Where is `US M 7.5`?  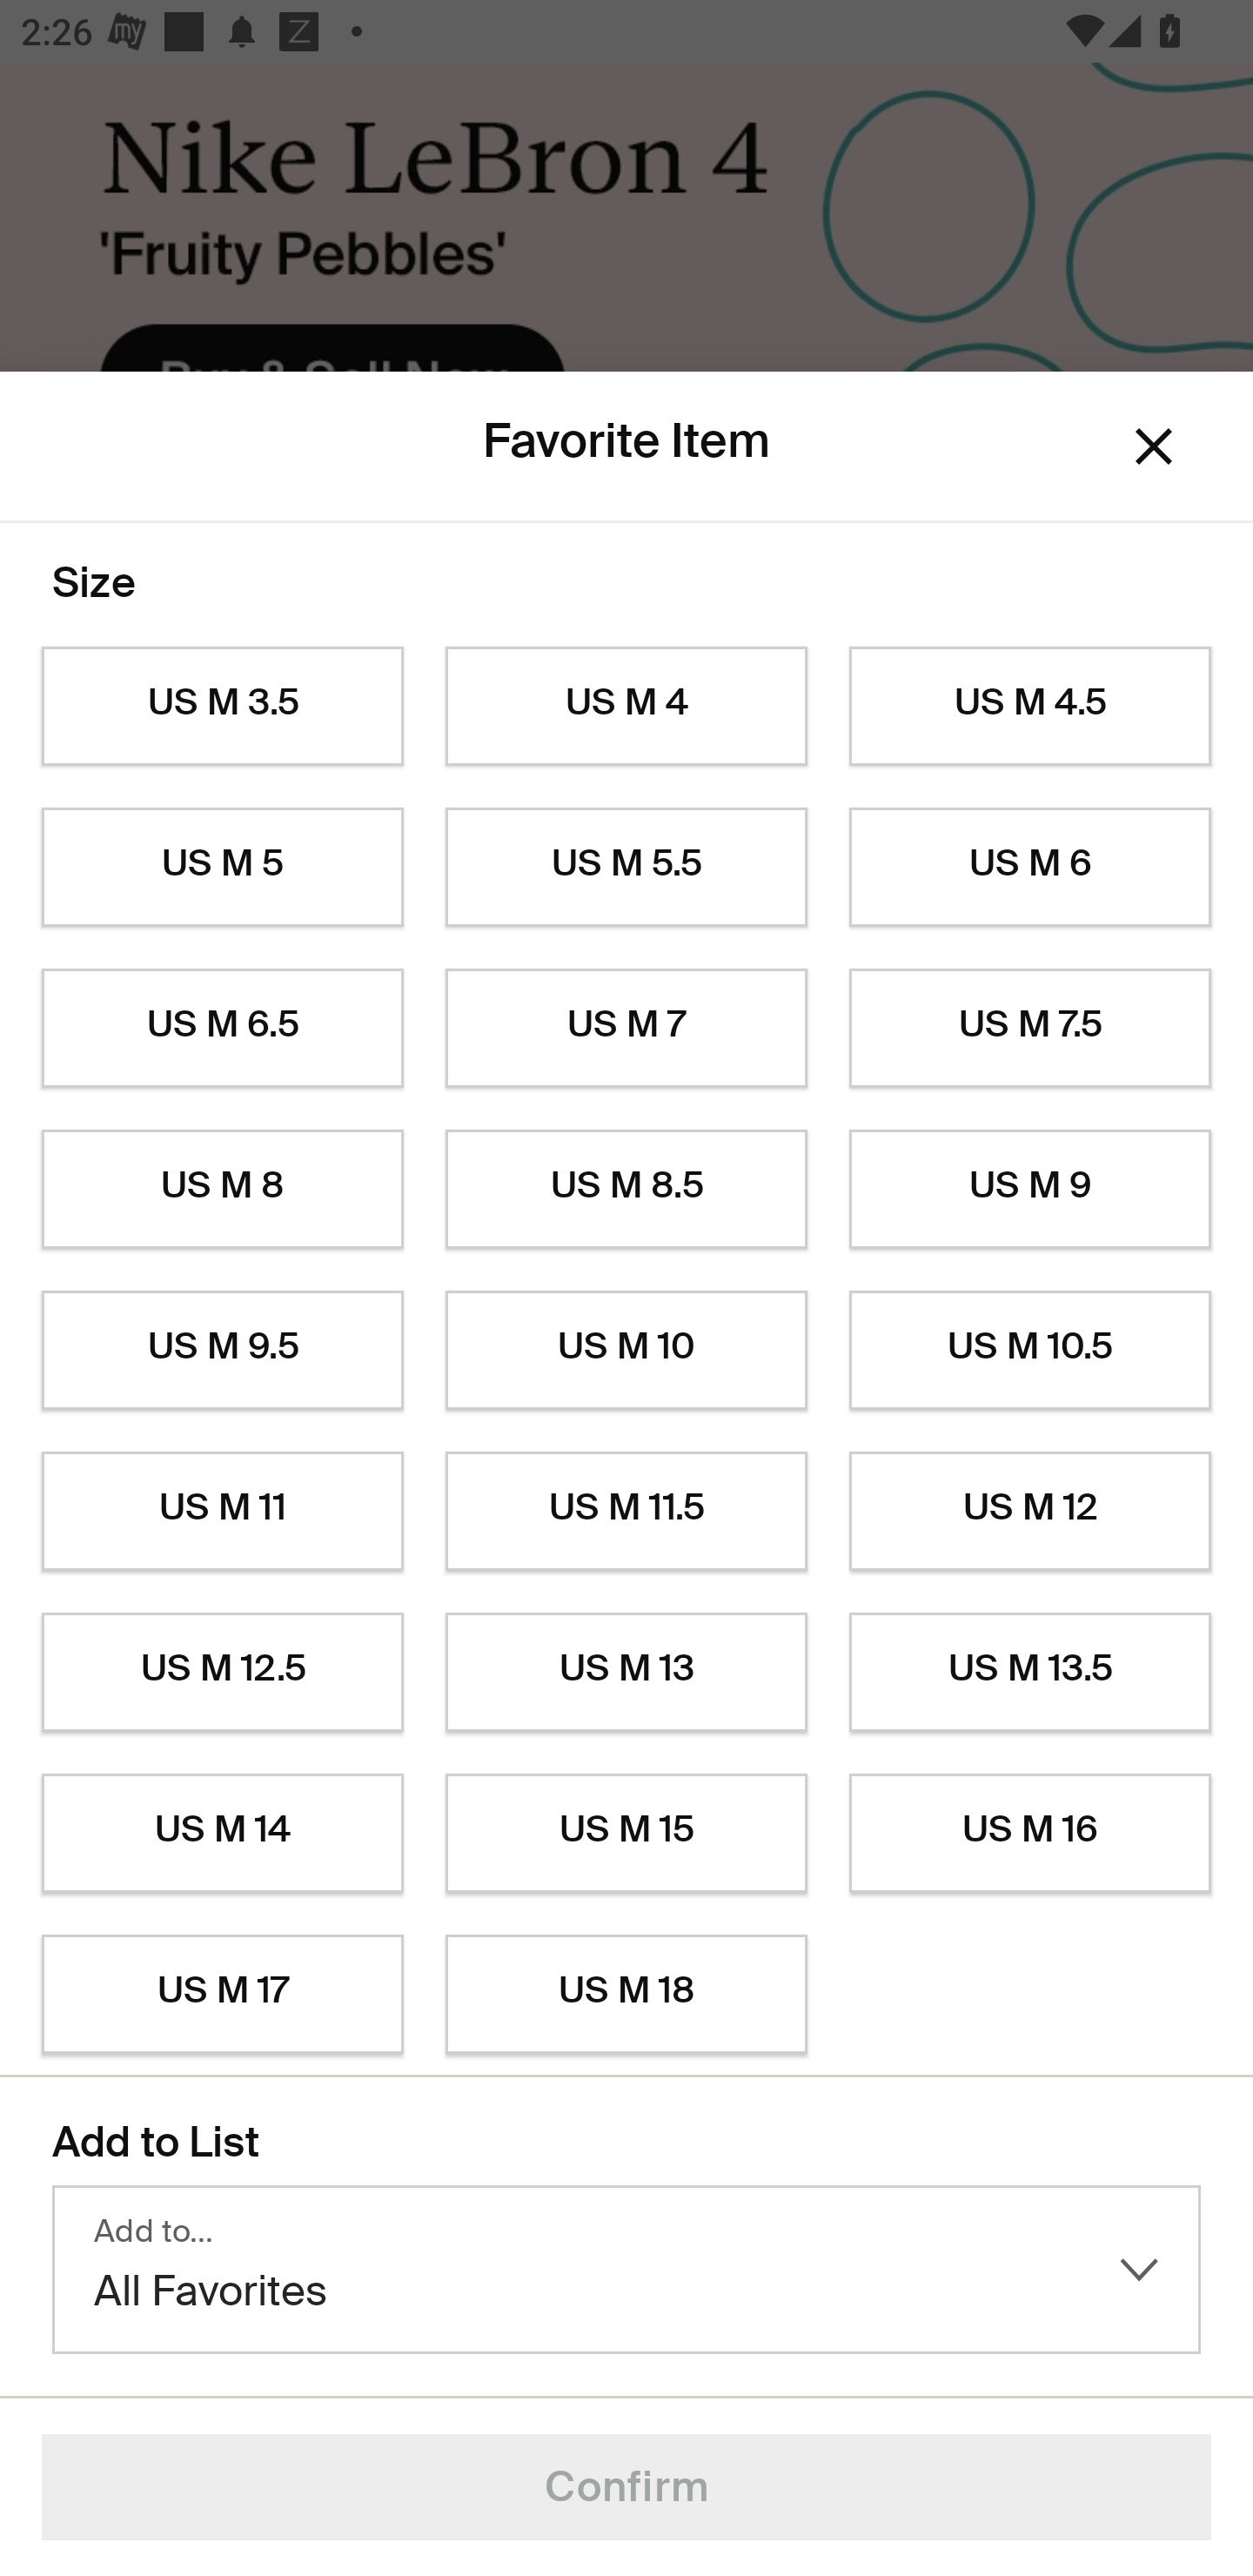 US M 7.5 is located at coordinates (1030, 1029).